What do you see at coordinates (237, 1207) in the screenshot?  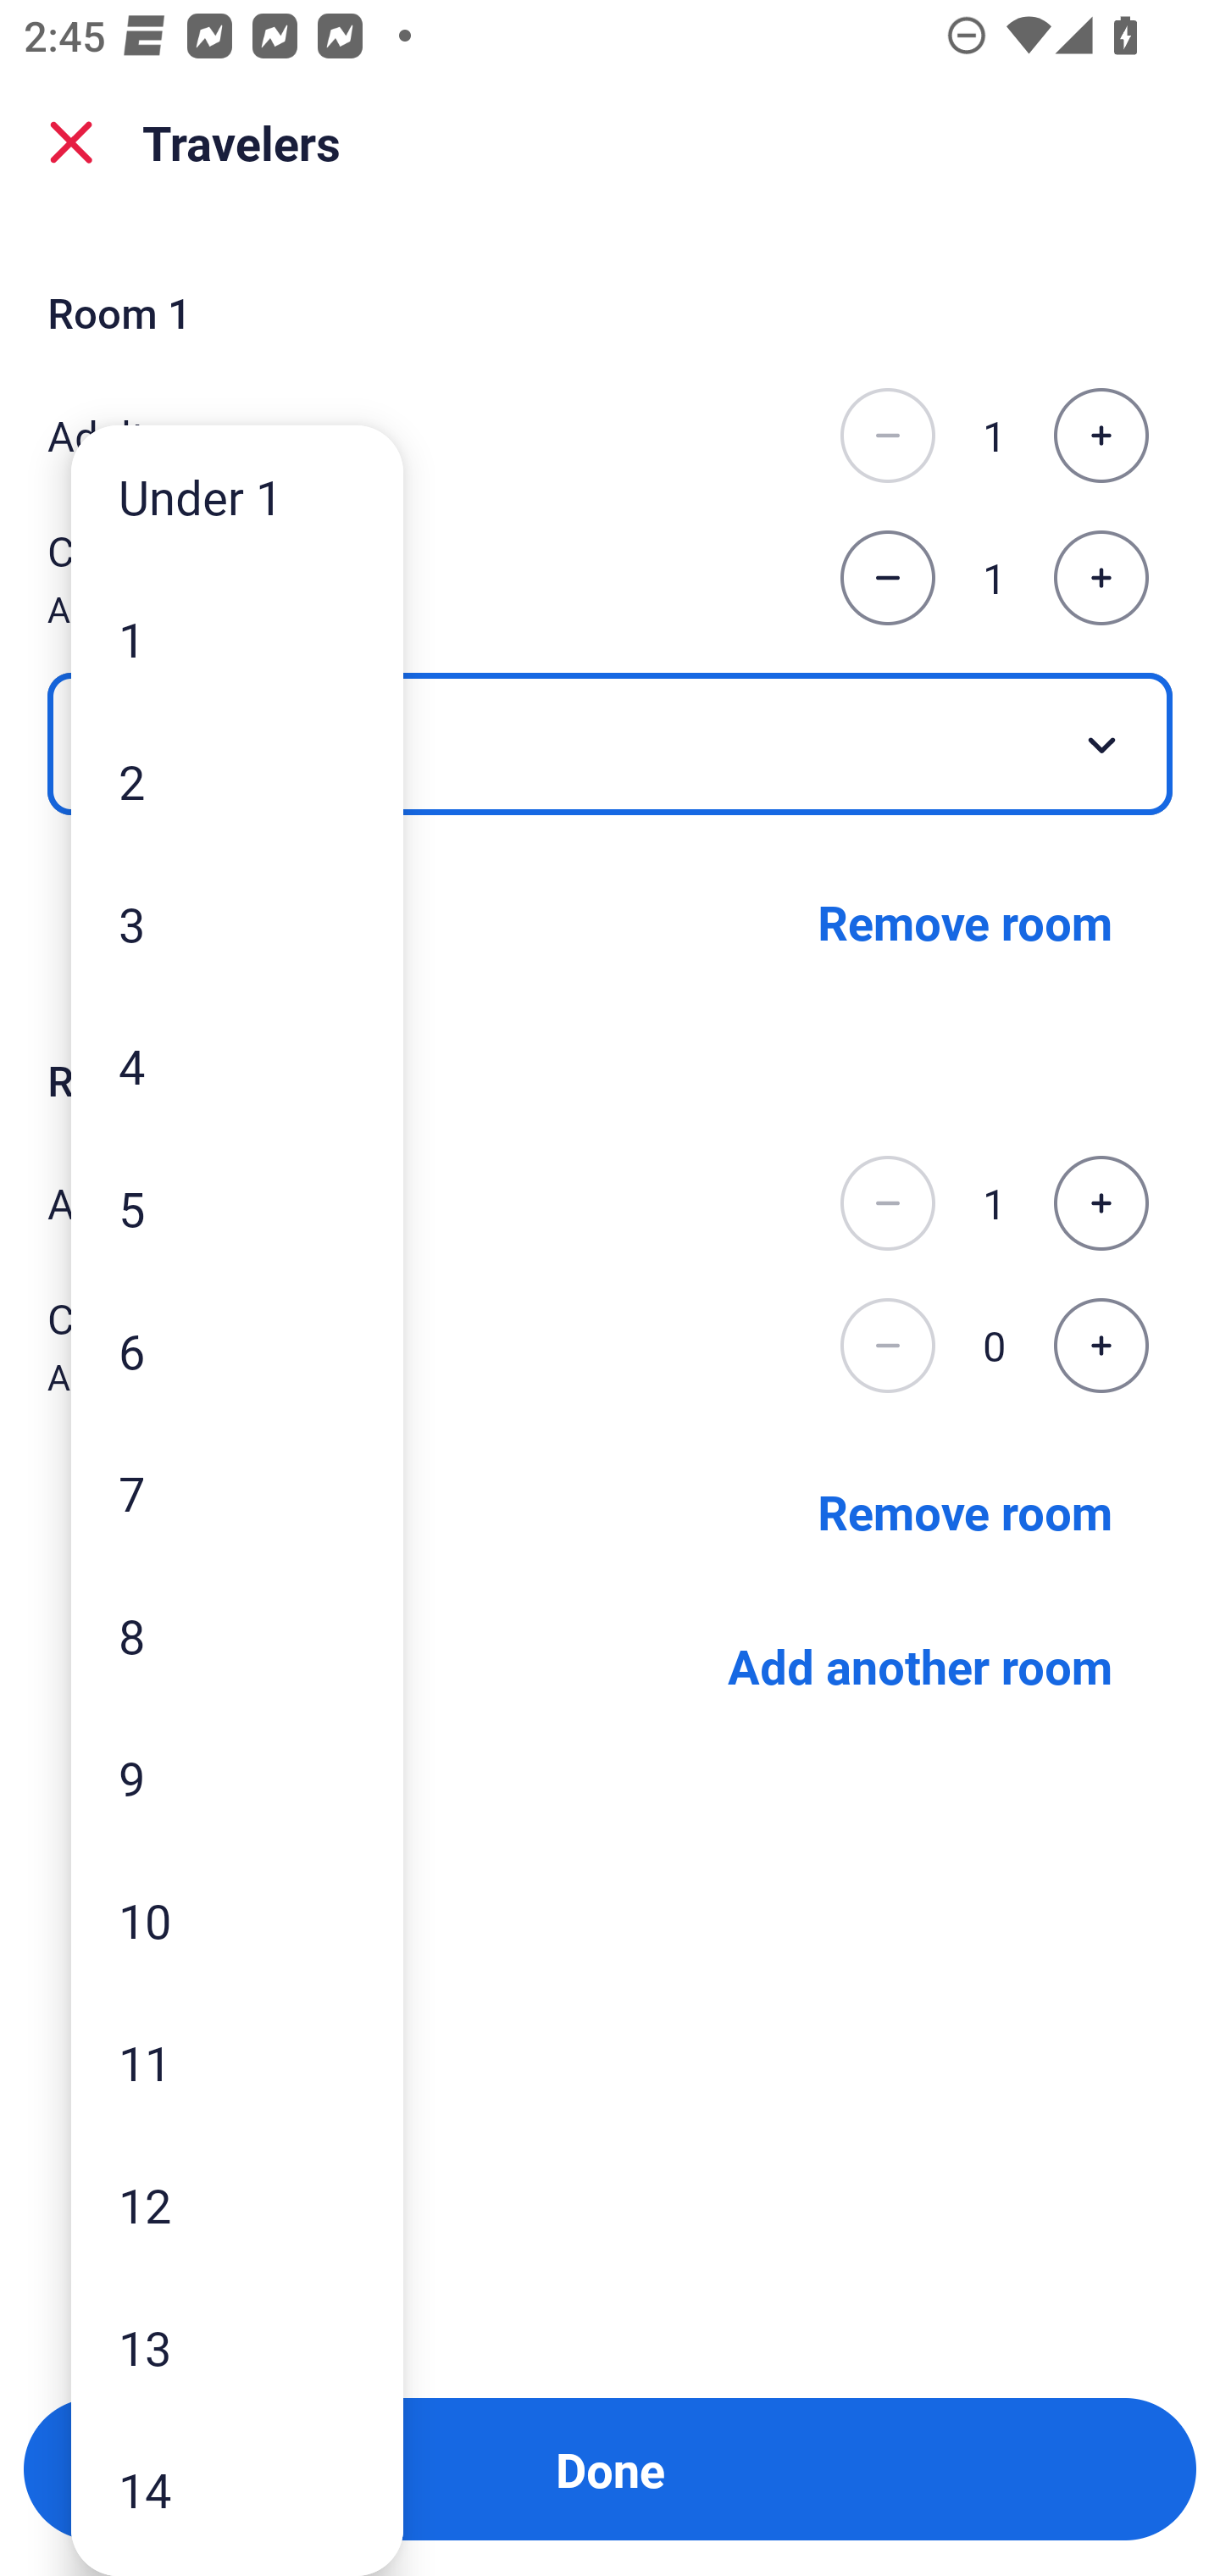 I see `5` at bounding box center [237, 1207].